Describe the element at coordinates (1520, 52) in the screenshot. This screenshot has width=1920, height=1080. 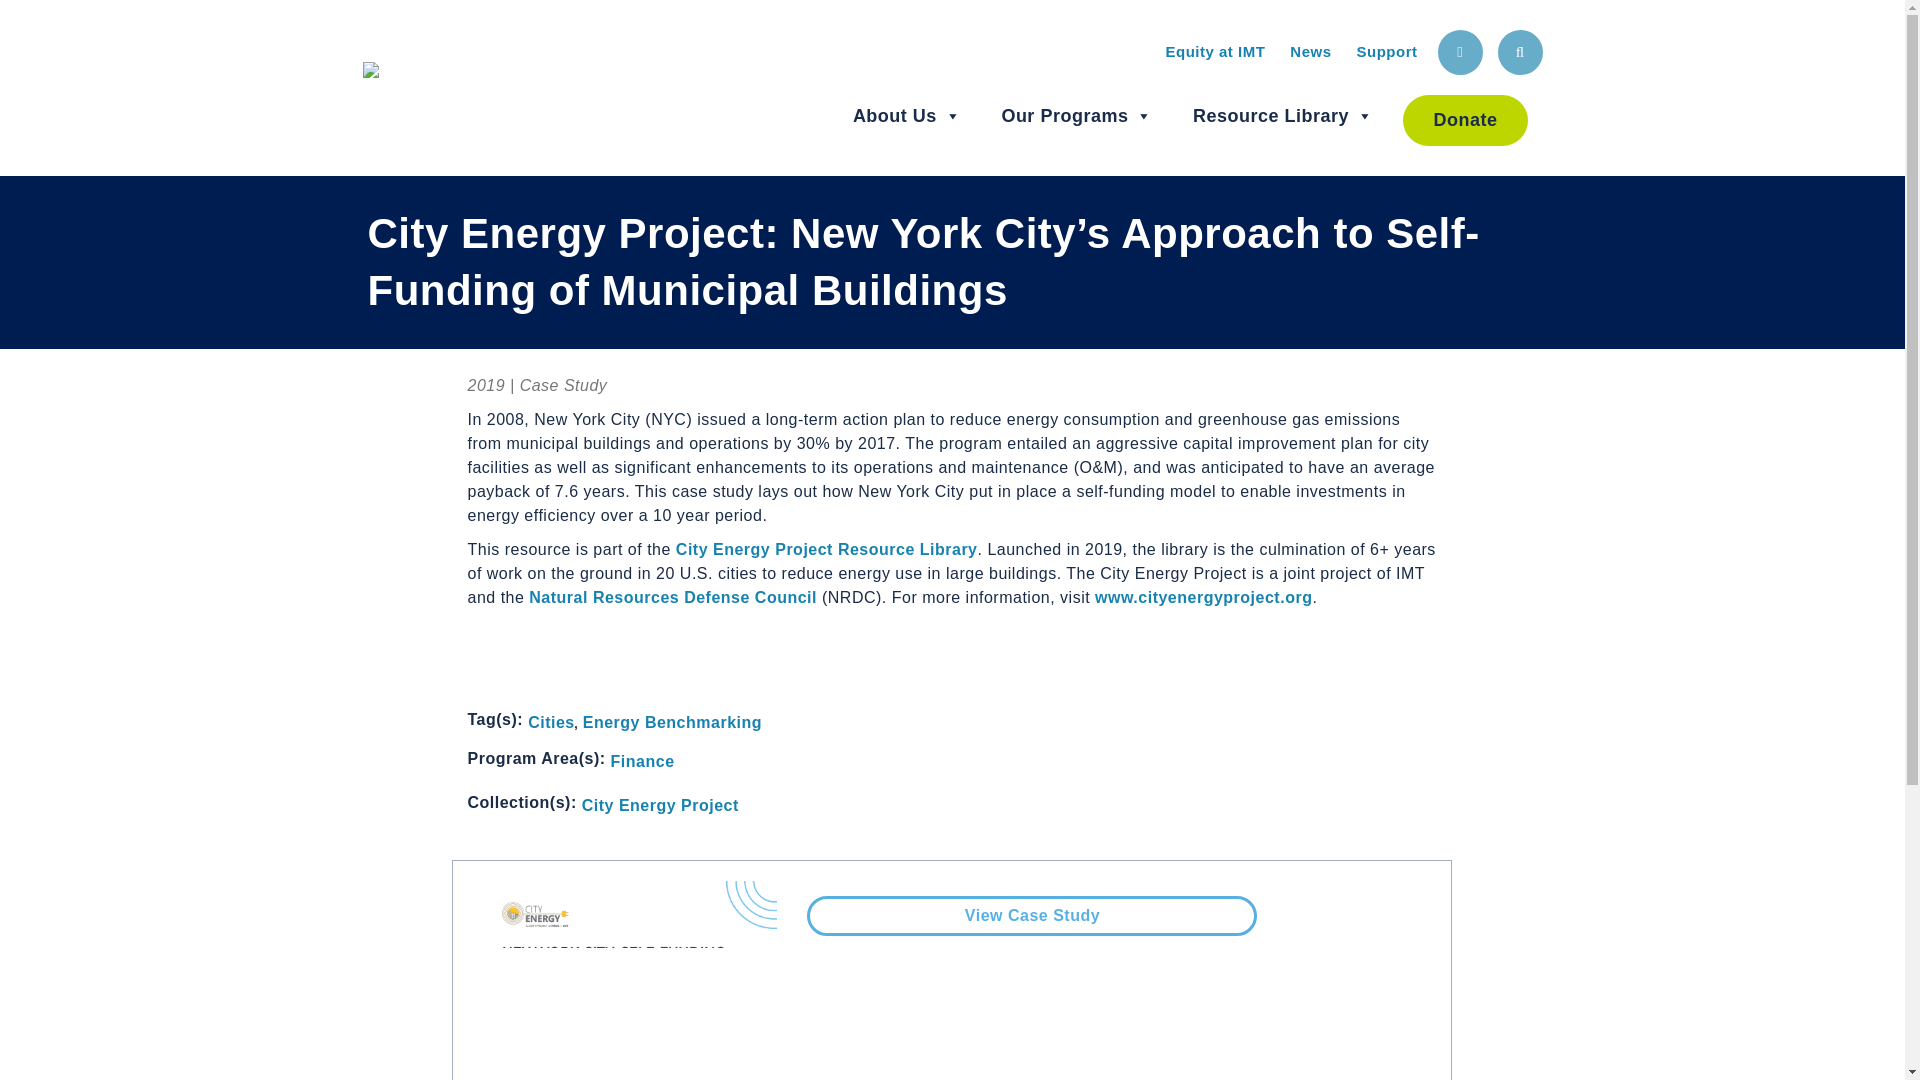
I see `Search` at that location.